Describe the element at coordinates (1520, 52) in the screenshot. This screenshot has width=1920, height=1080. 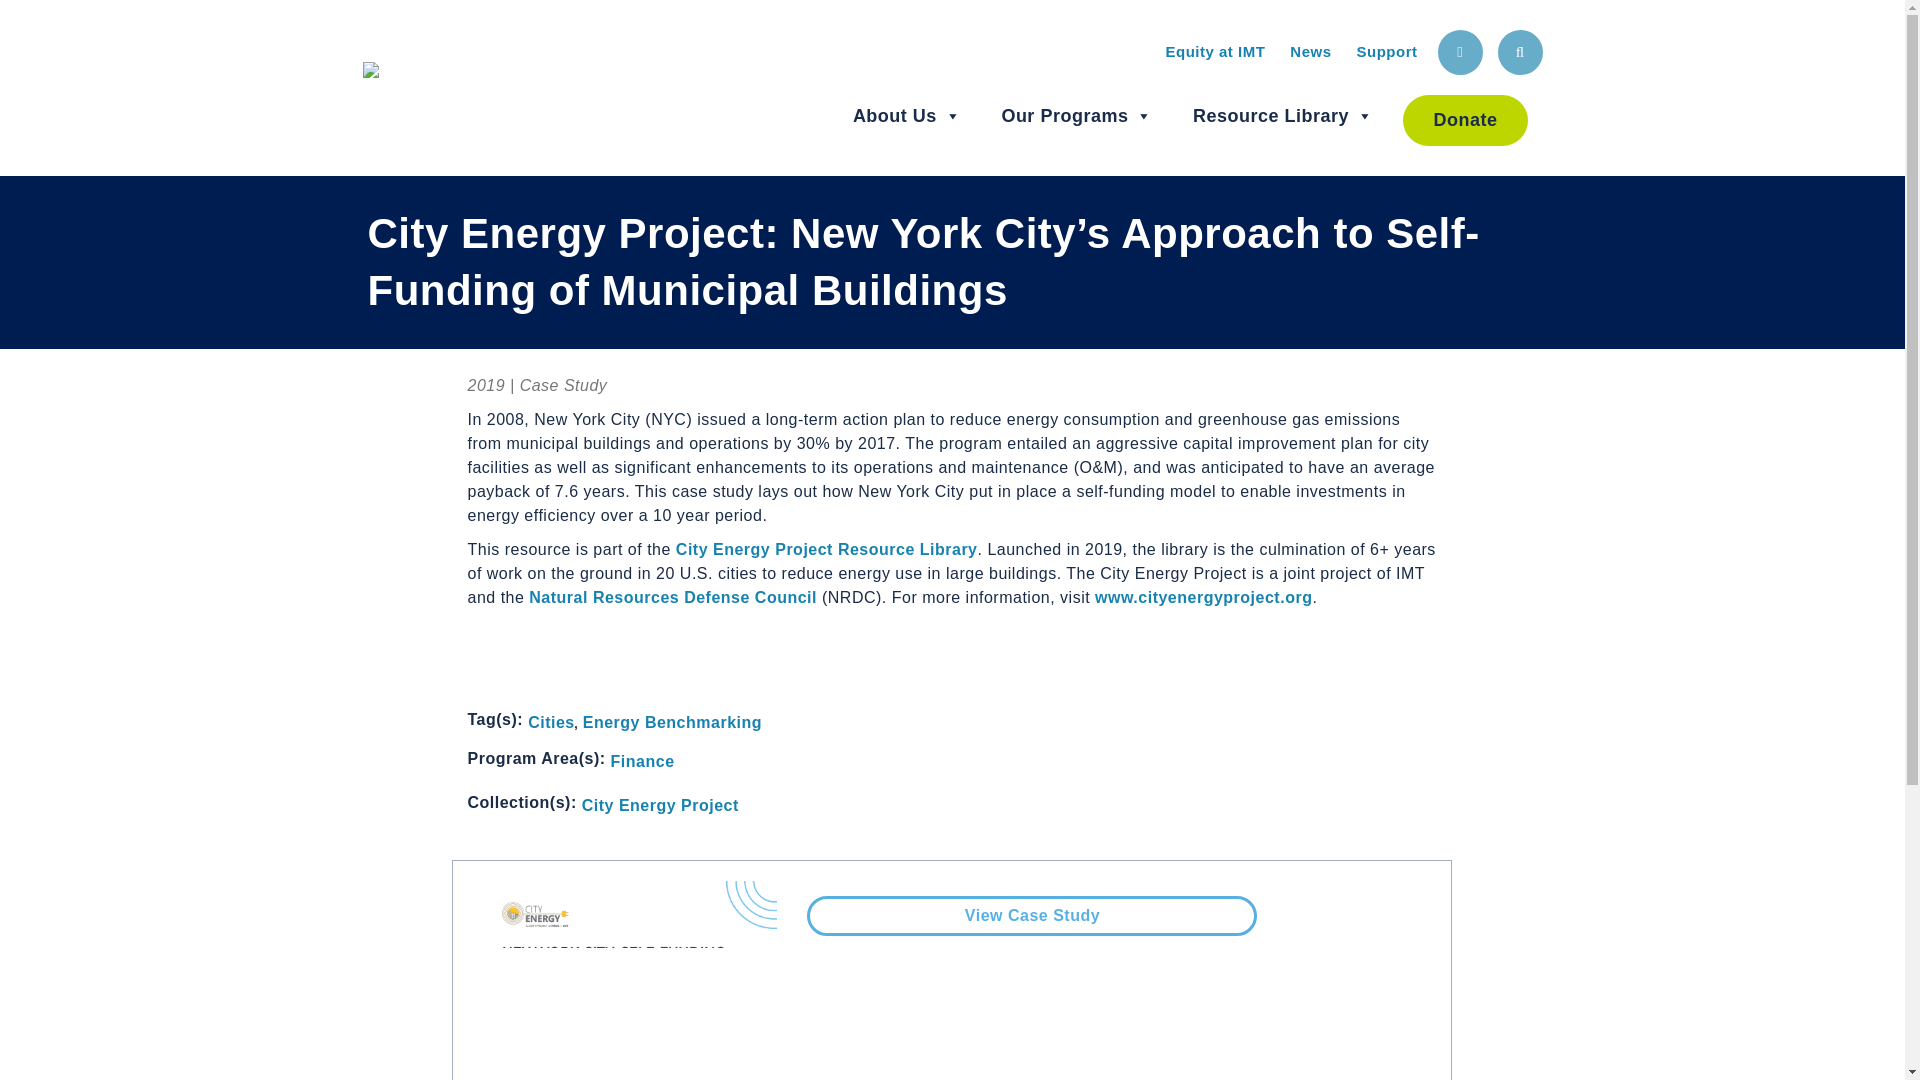
I see `Search` at that location.